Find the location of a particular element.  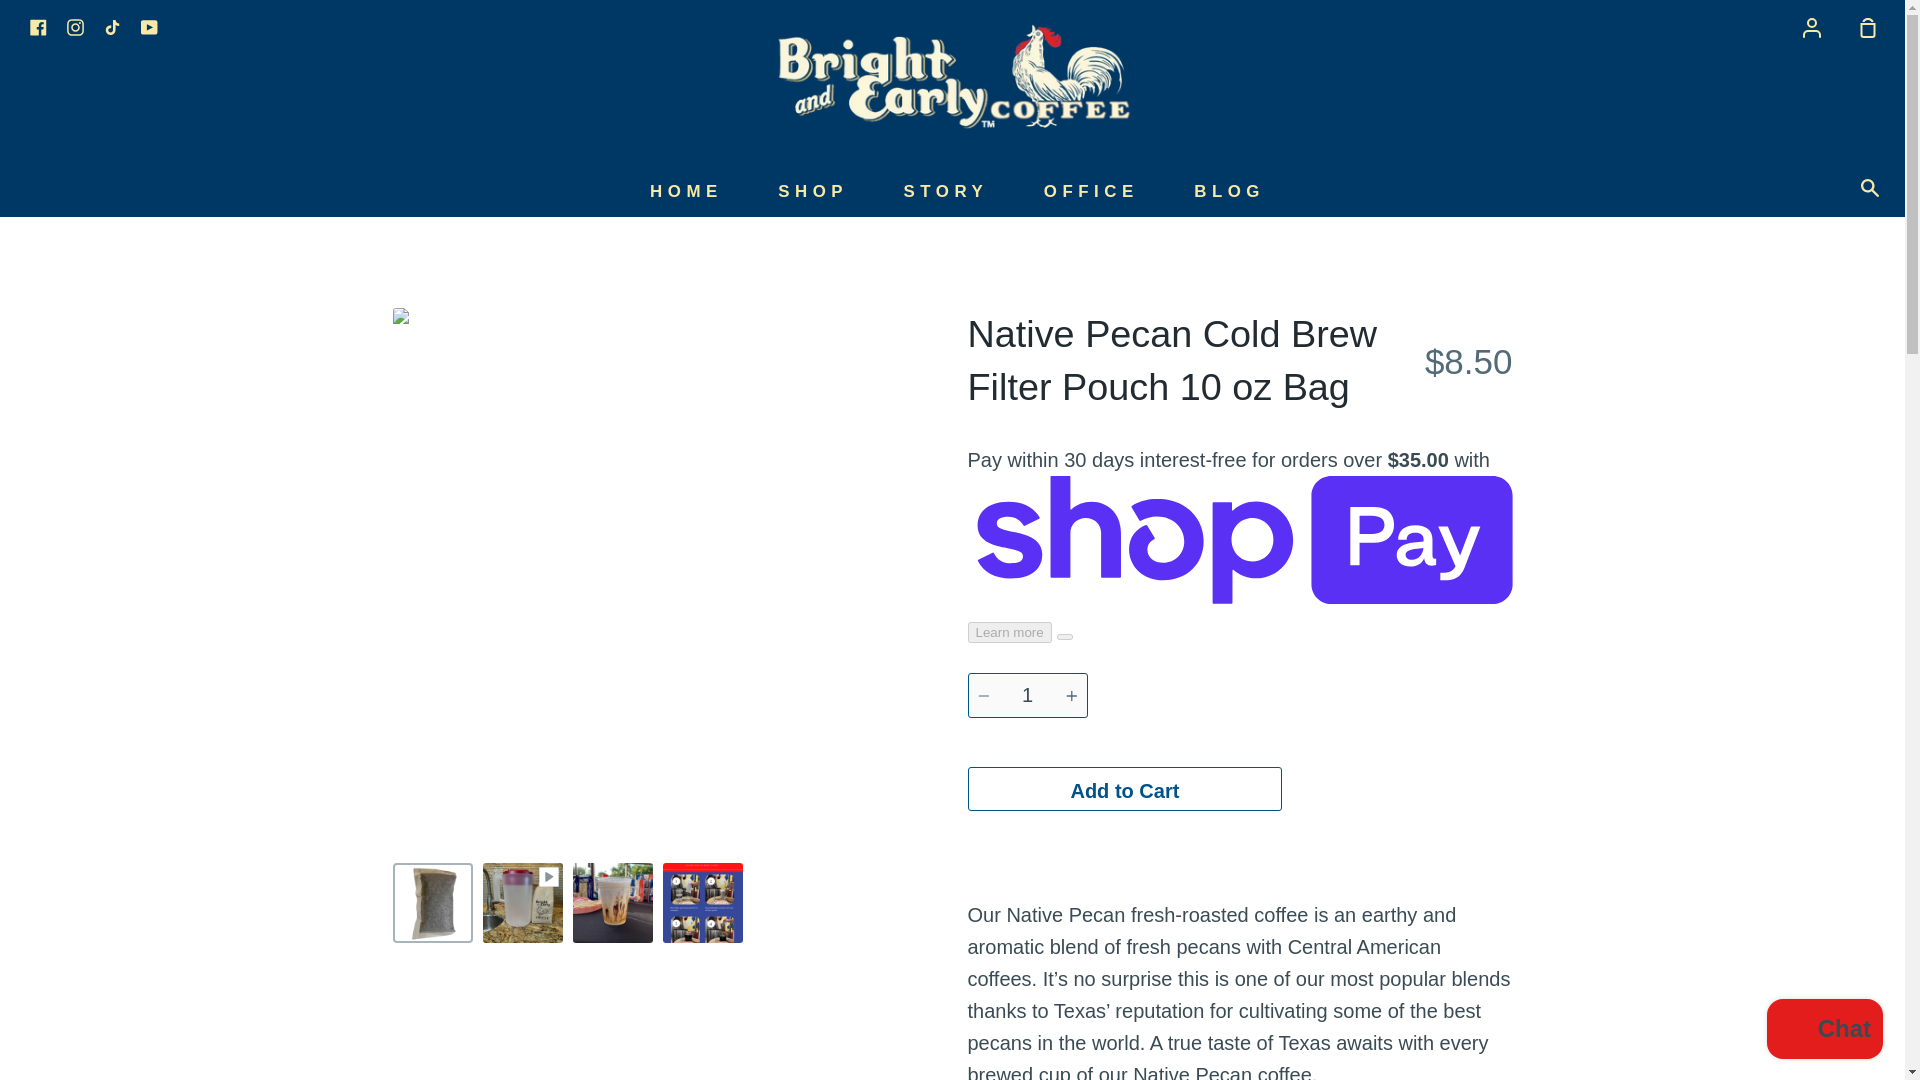

SHOP is located at coordinates (812, 191).